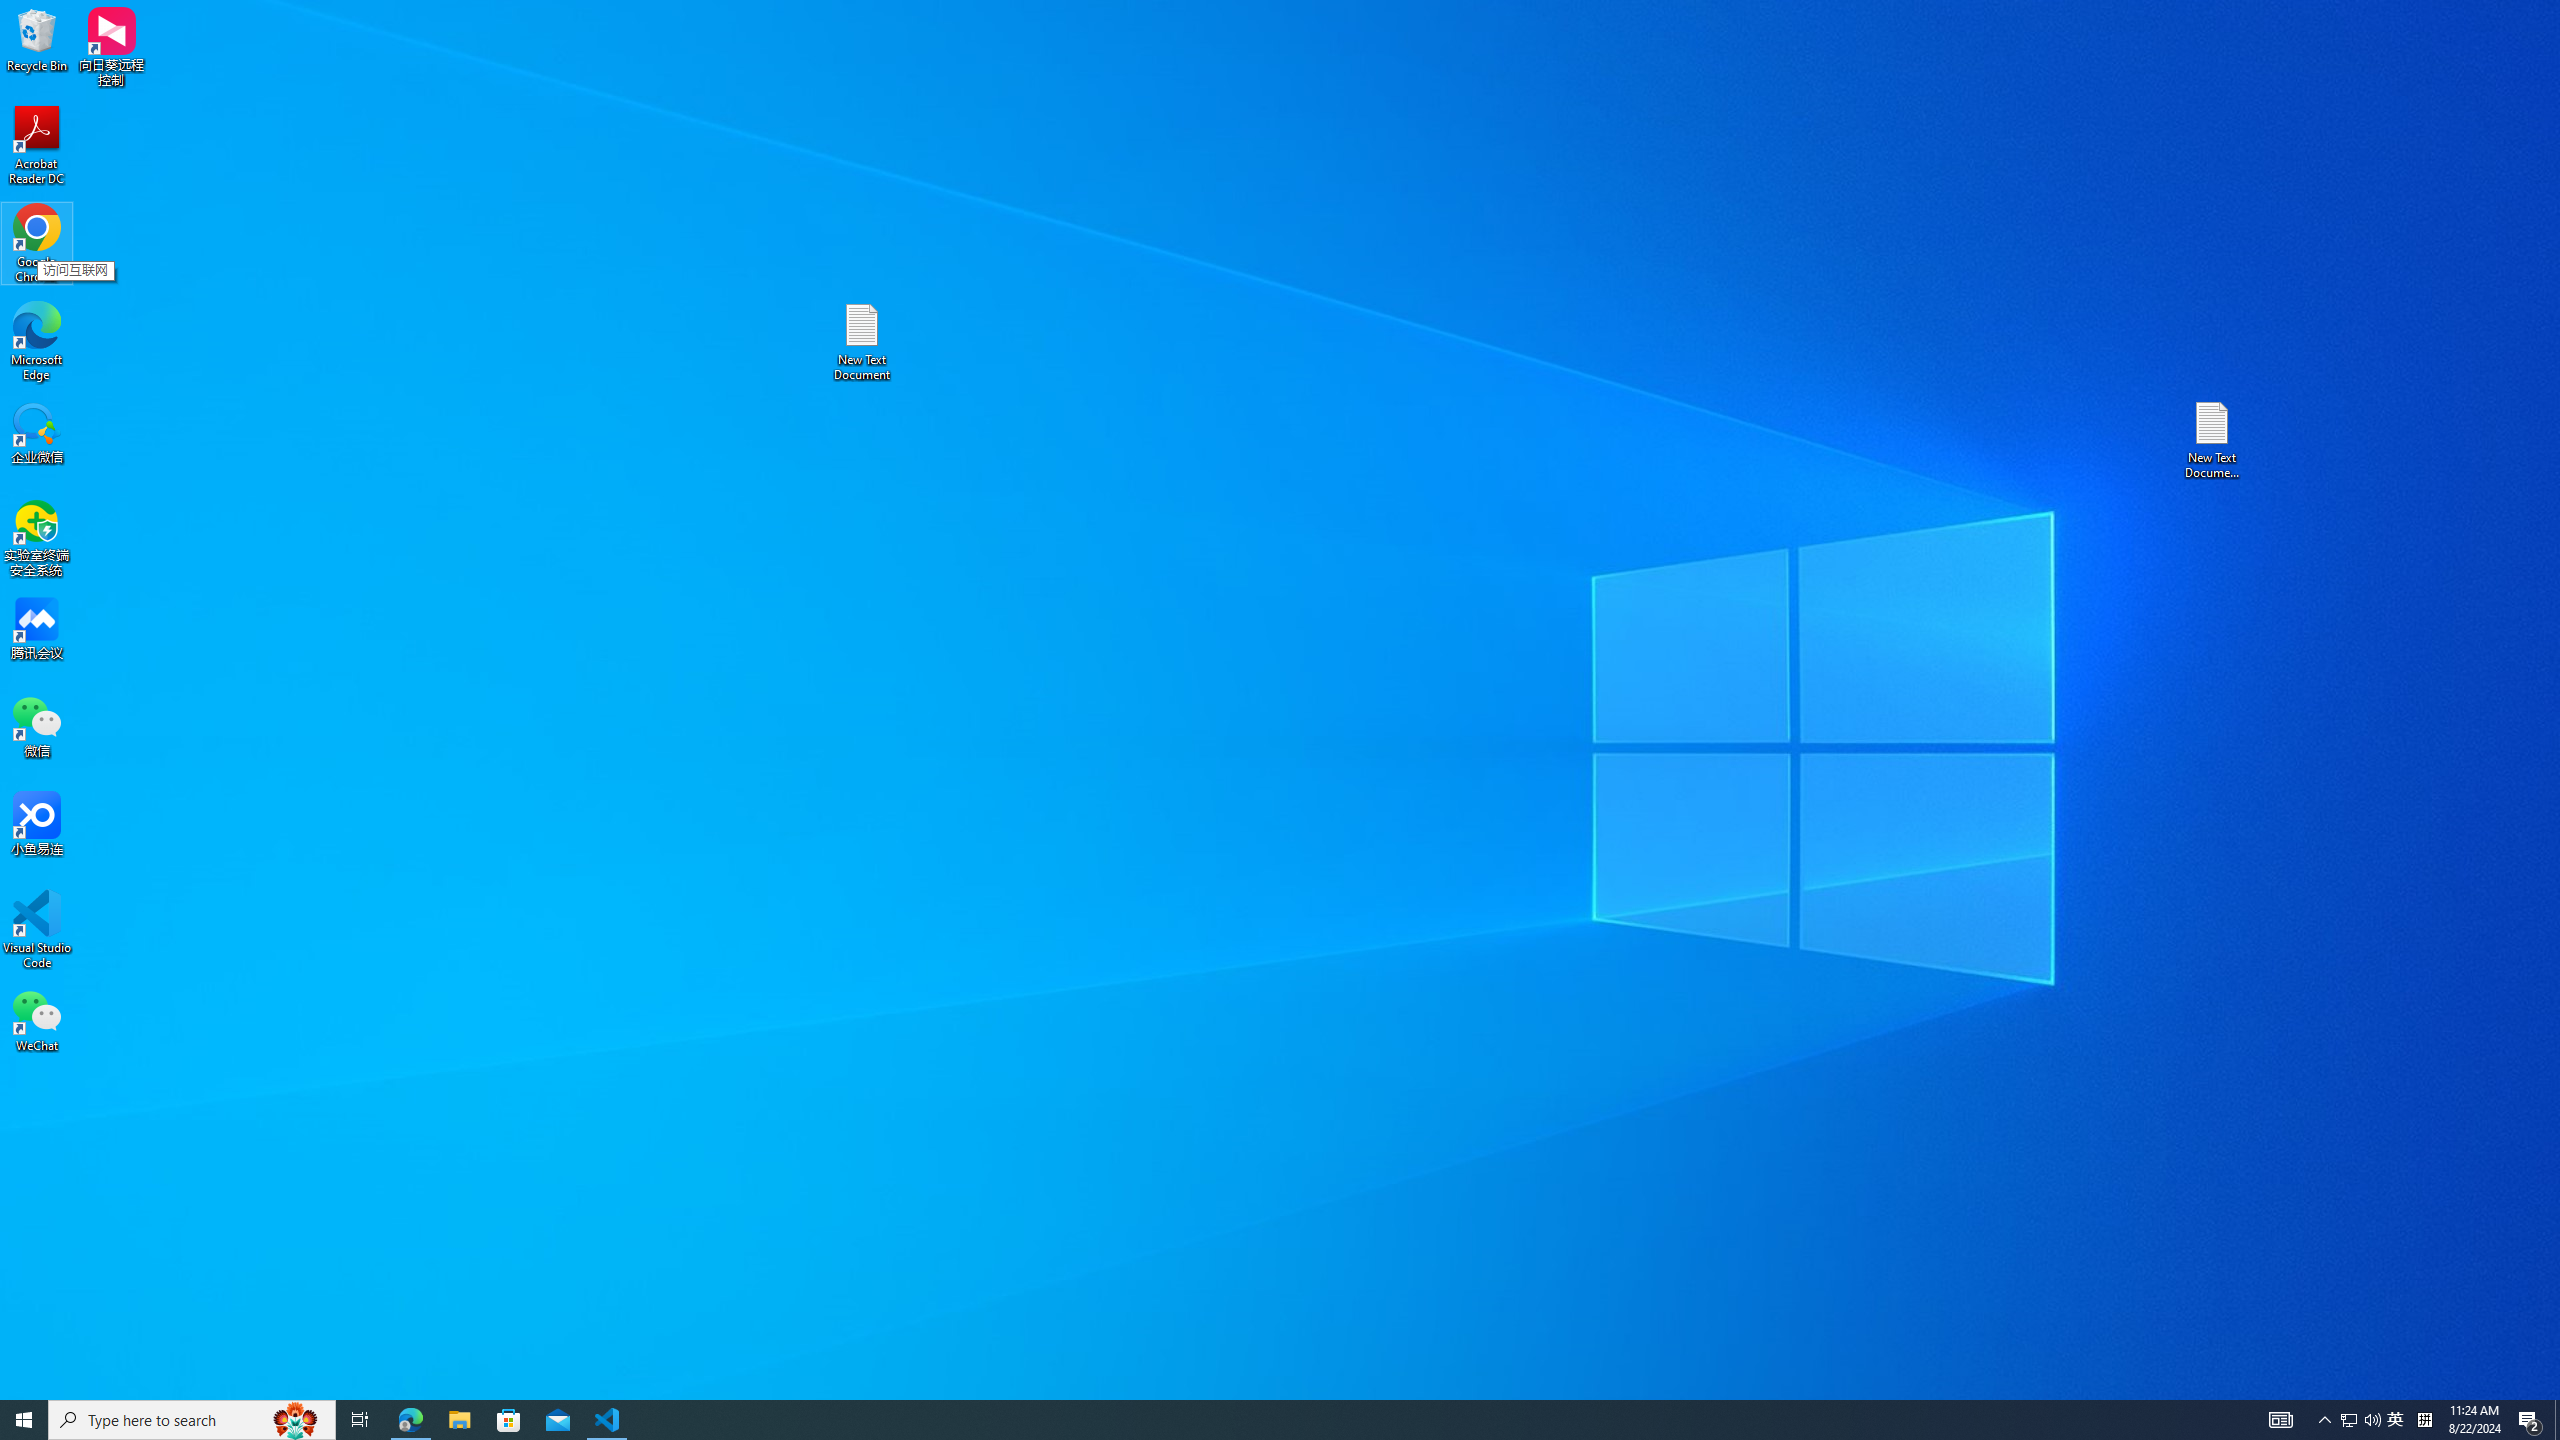  What do you see at coordinates (2372, 1420) in the screenshot?
I see `Q2790: 100%` at bounding box center [2372, 1420].